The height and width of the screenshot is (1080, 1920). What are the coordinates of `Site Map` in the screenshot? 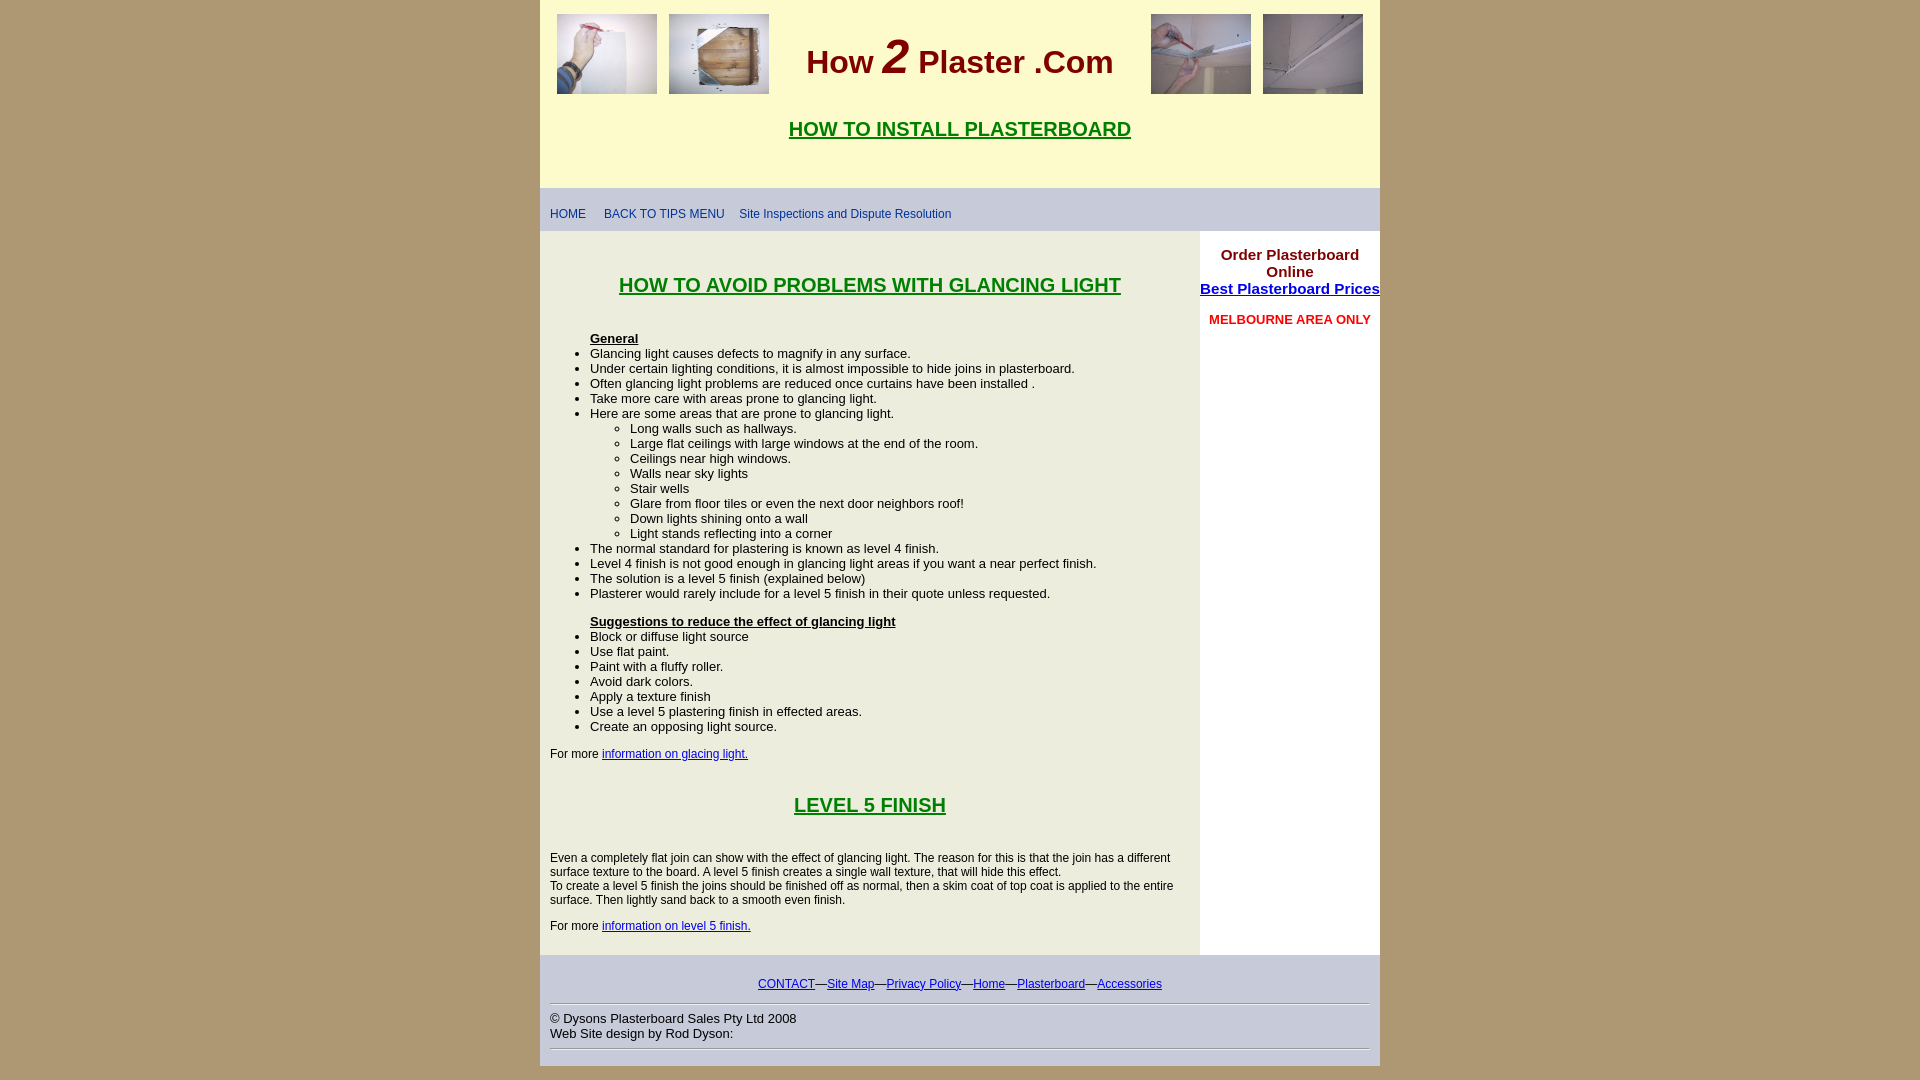 It's located at (850, 984).